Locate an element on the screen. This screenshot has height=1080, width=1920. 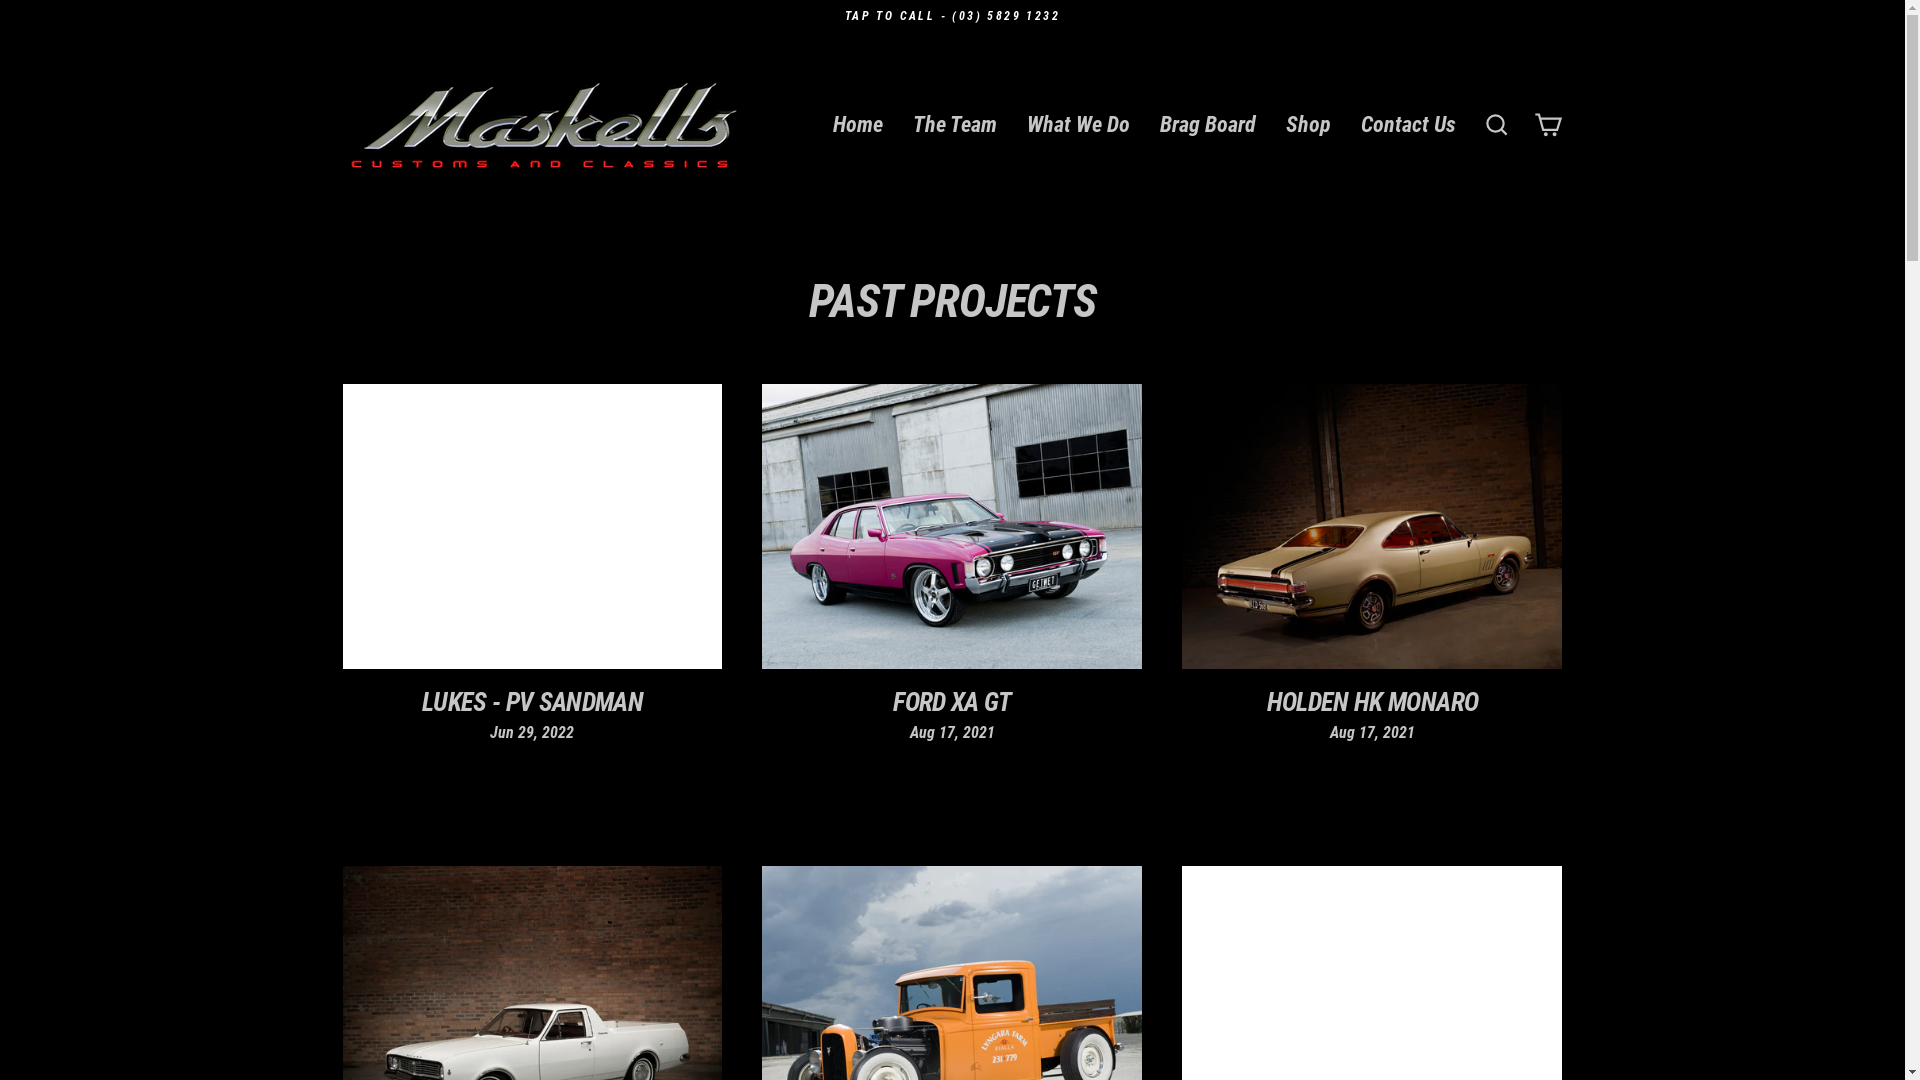
What We Do is located at coordinates (1078, 125).